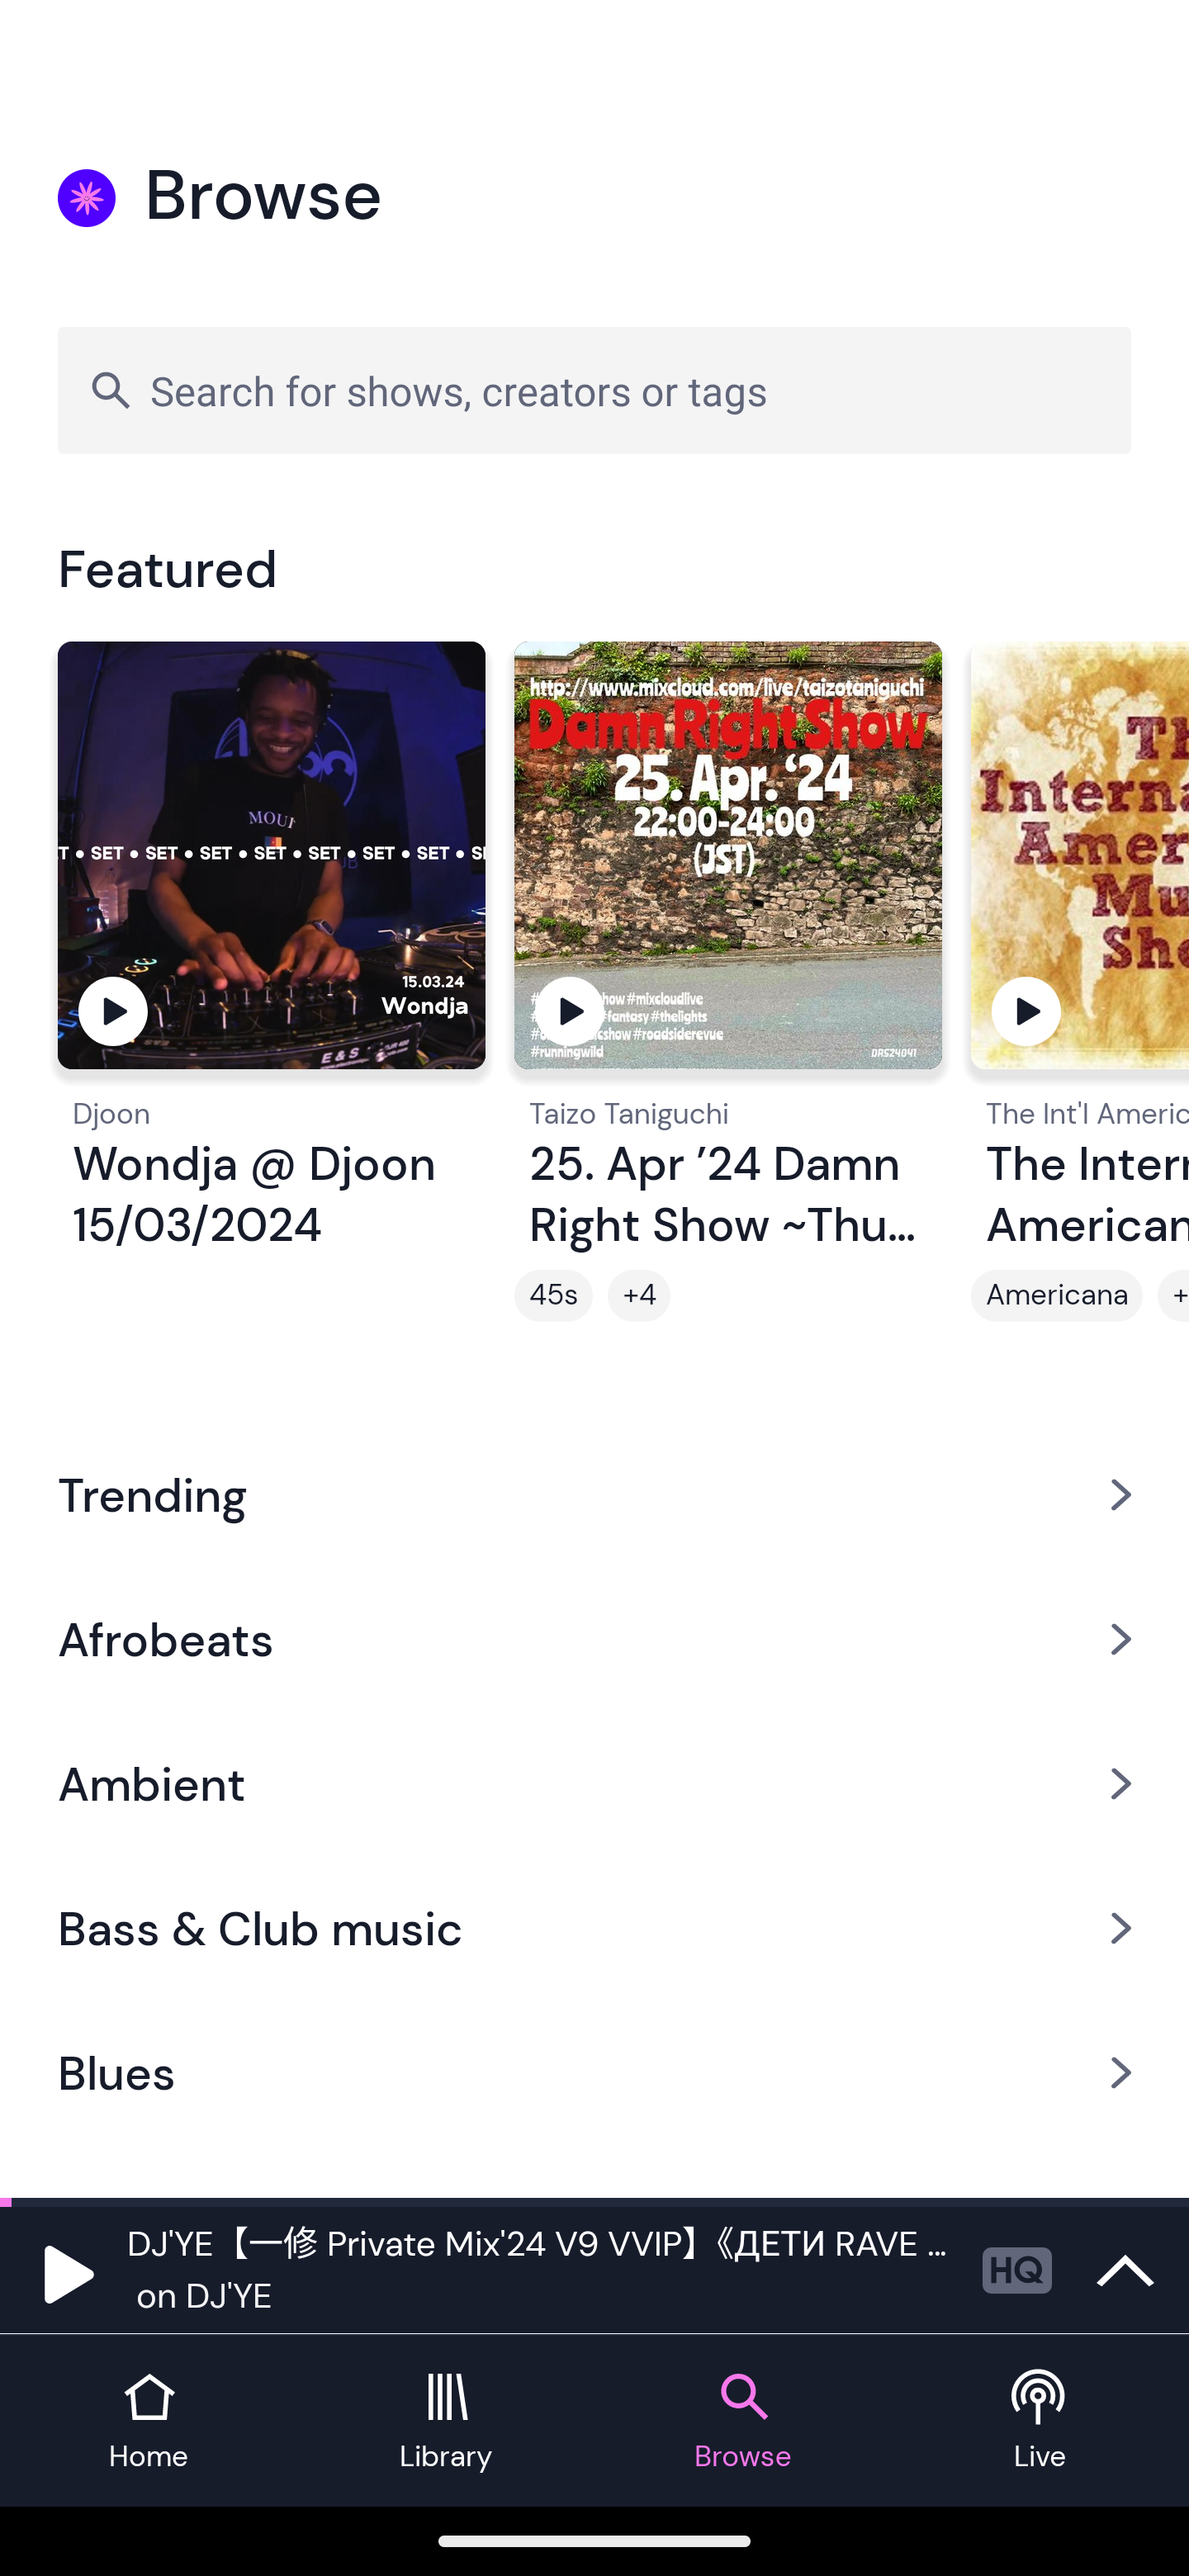 This screenshot has width=1189, height=2576. What do you see at coordinates (594, 1638) in the screenshot?
I see `Afrobeats` at bounding box center [594, 1638].